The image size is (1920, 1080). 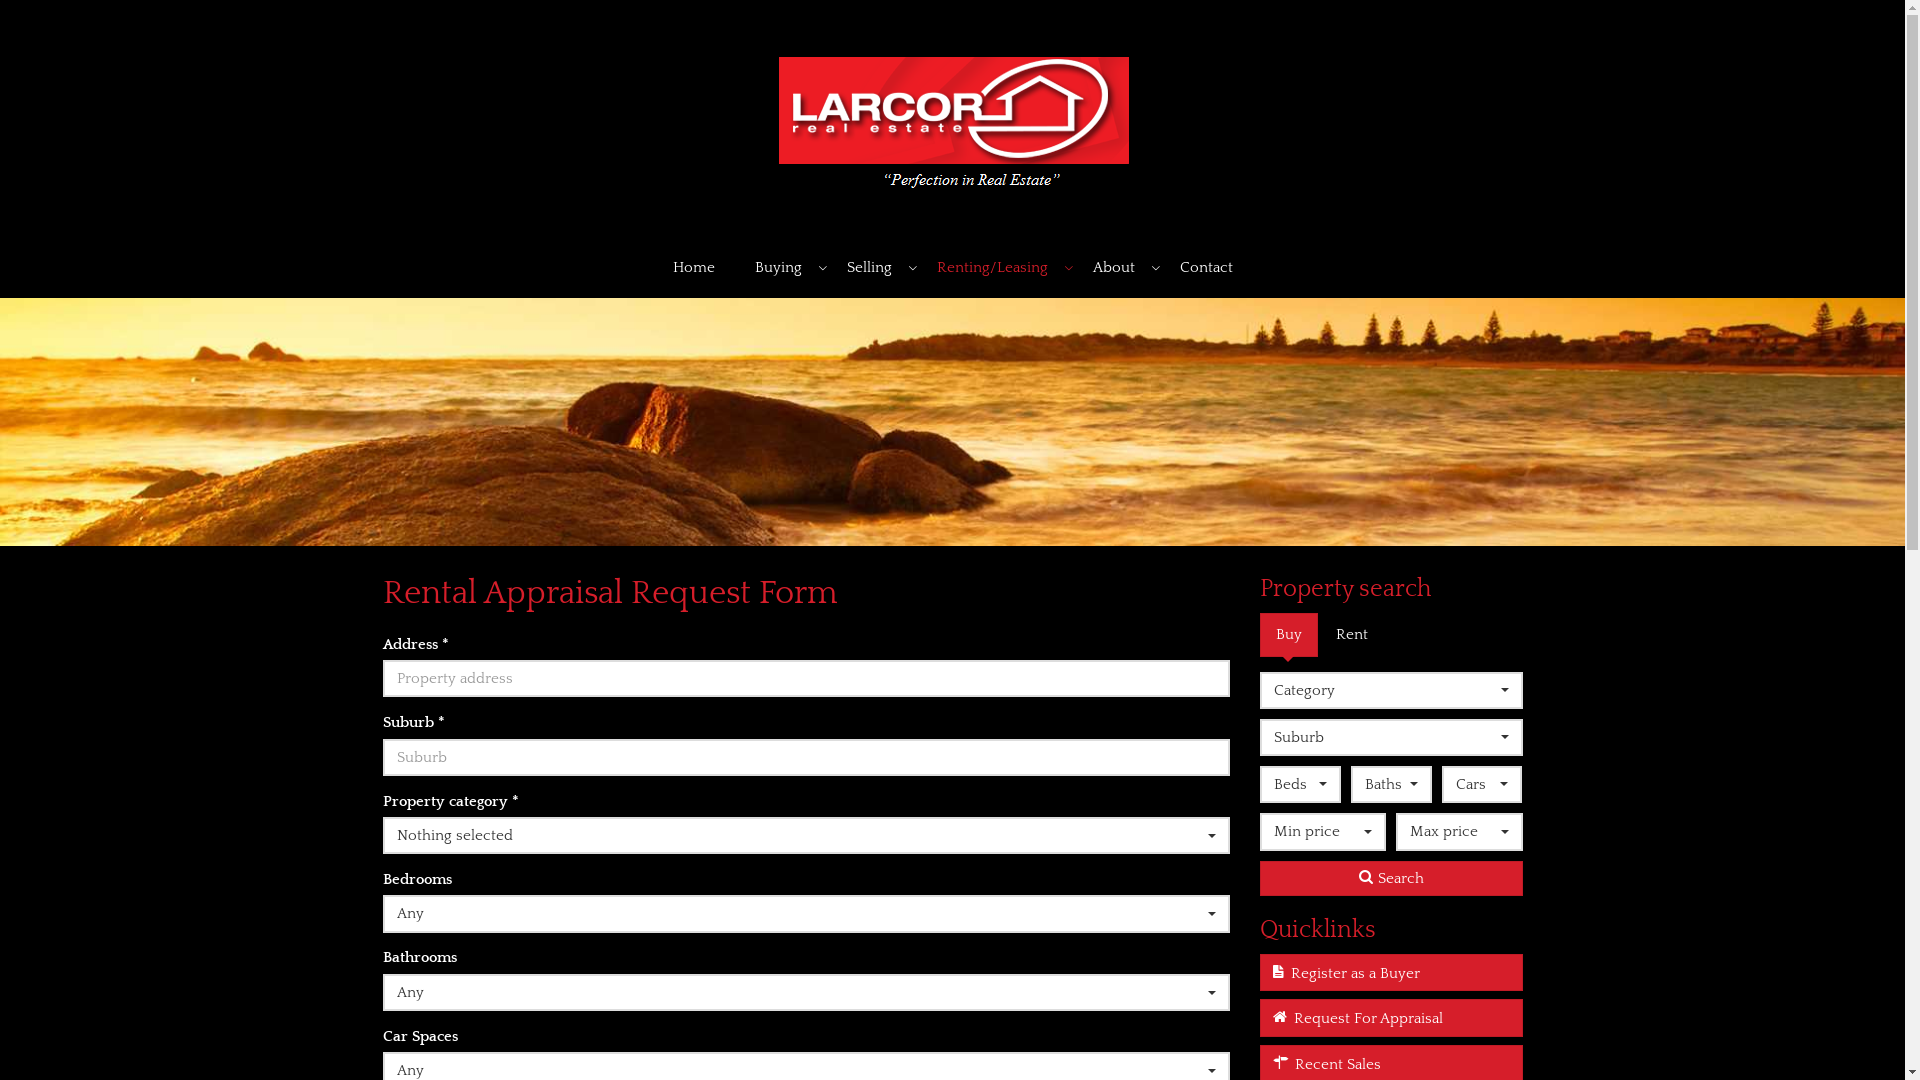 I want to click on Any
 , so click(x=806, y=914).